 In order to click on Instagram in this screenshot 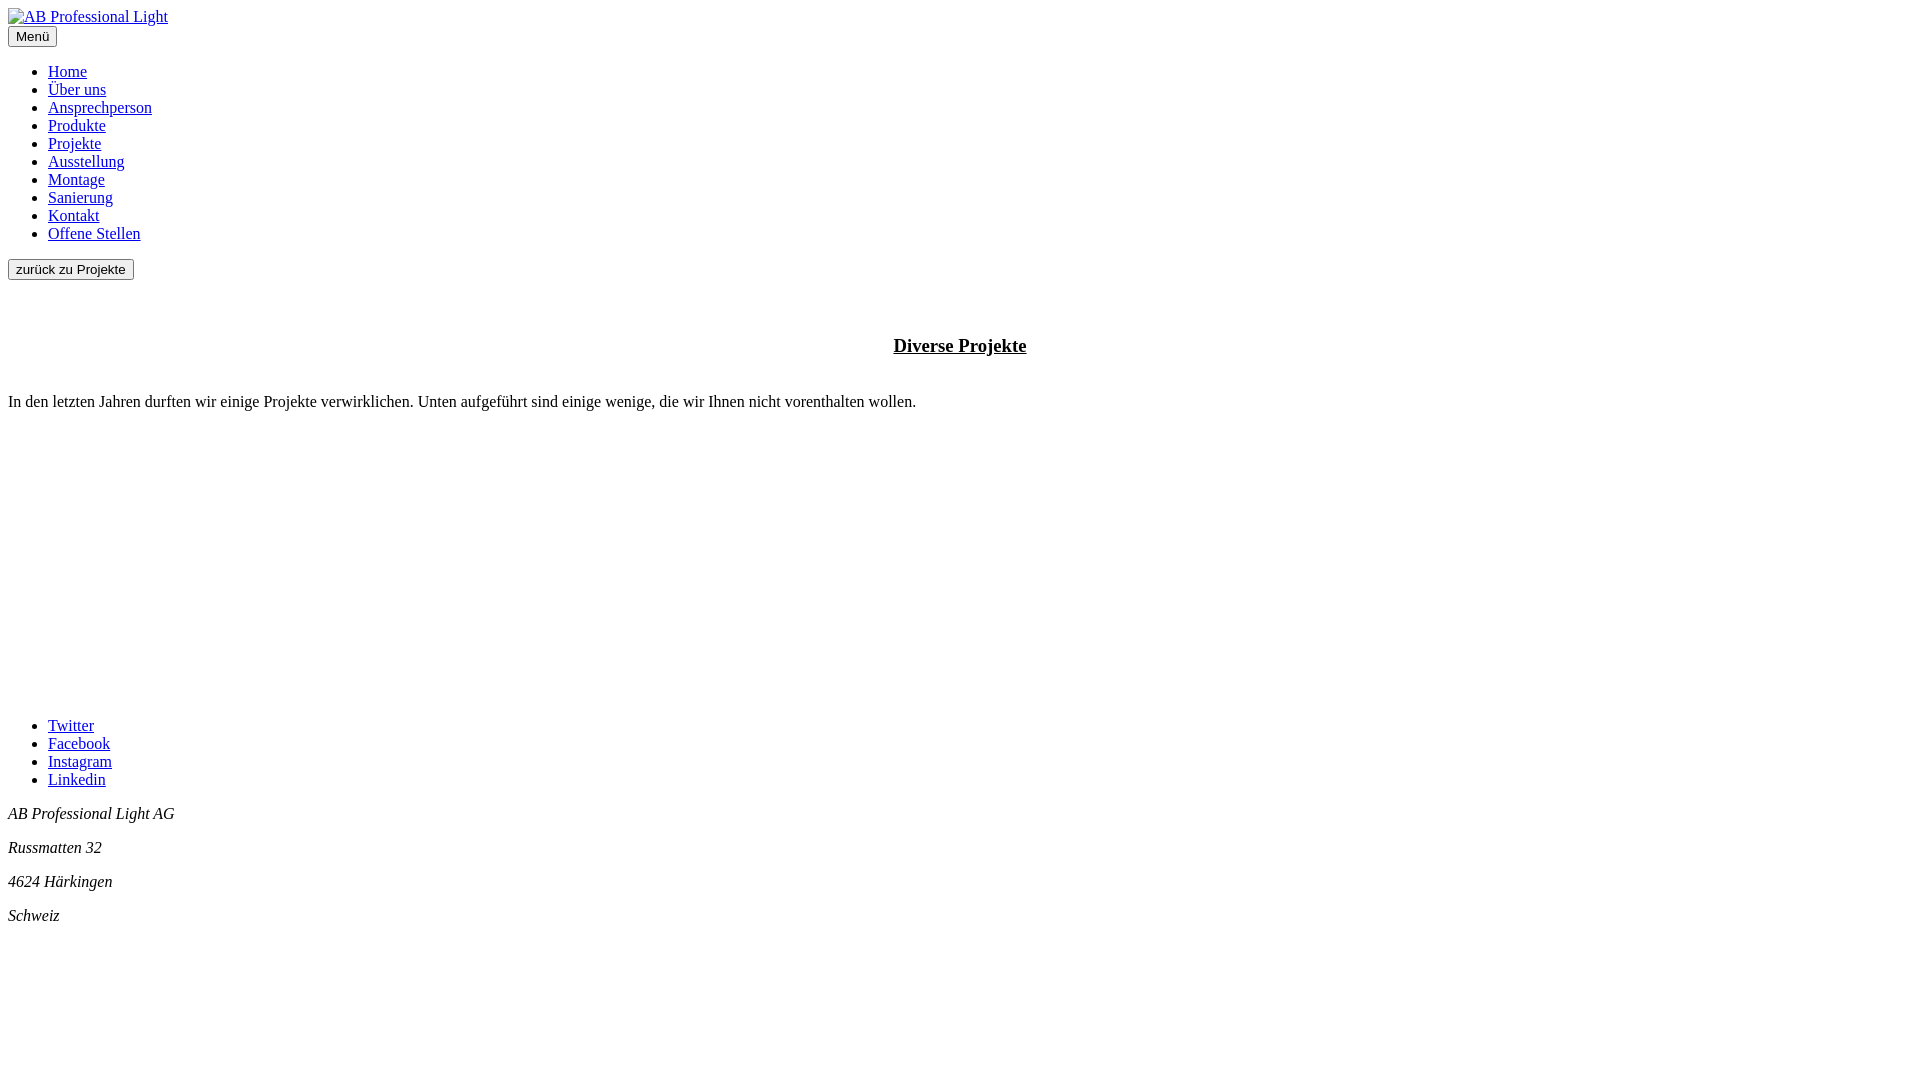, I will do `click(80, 761)`.